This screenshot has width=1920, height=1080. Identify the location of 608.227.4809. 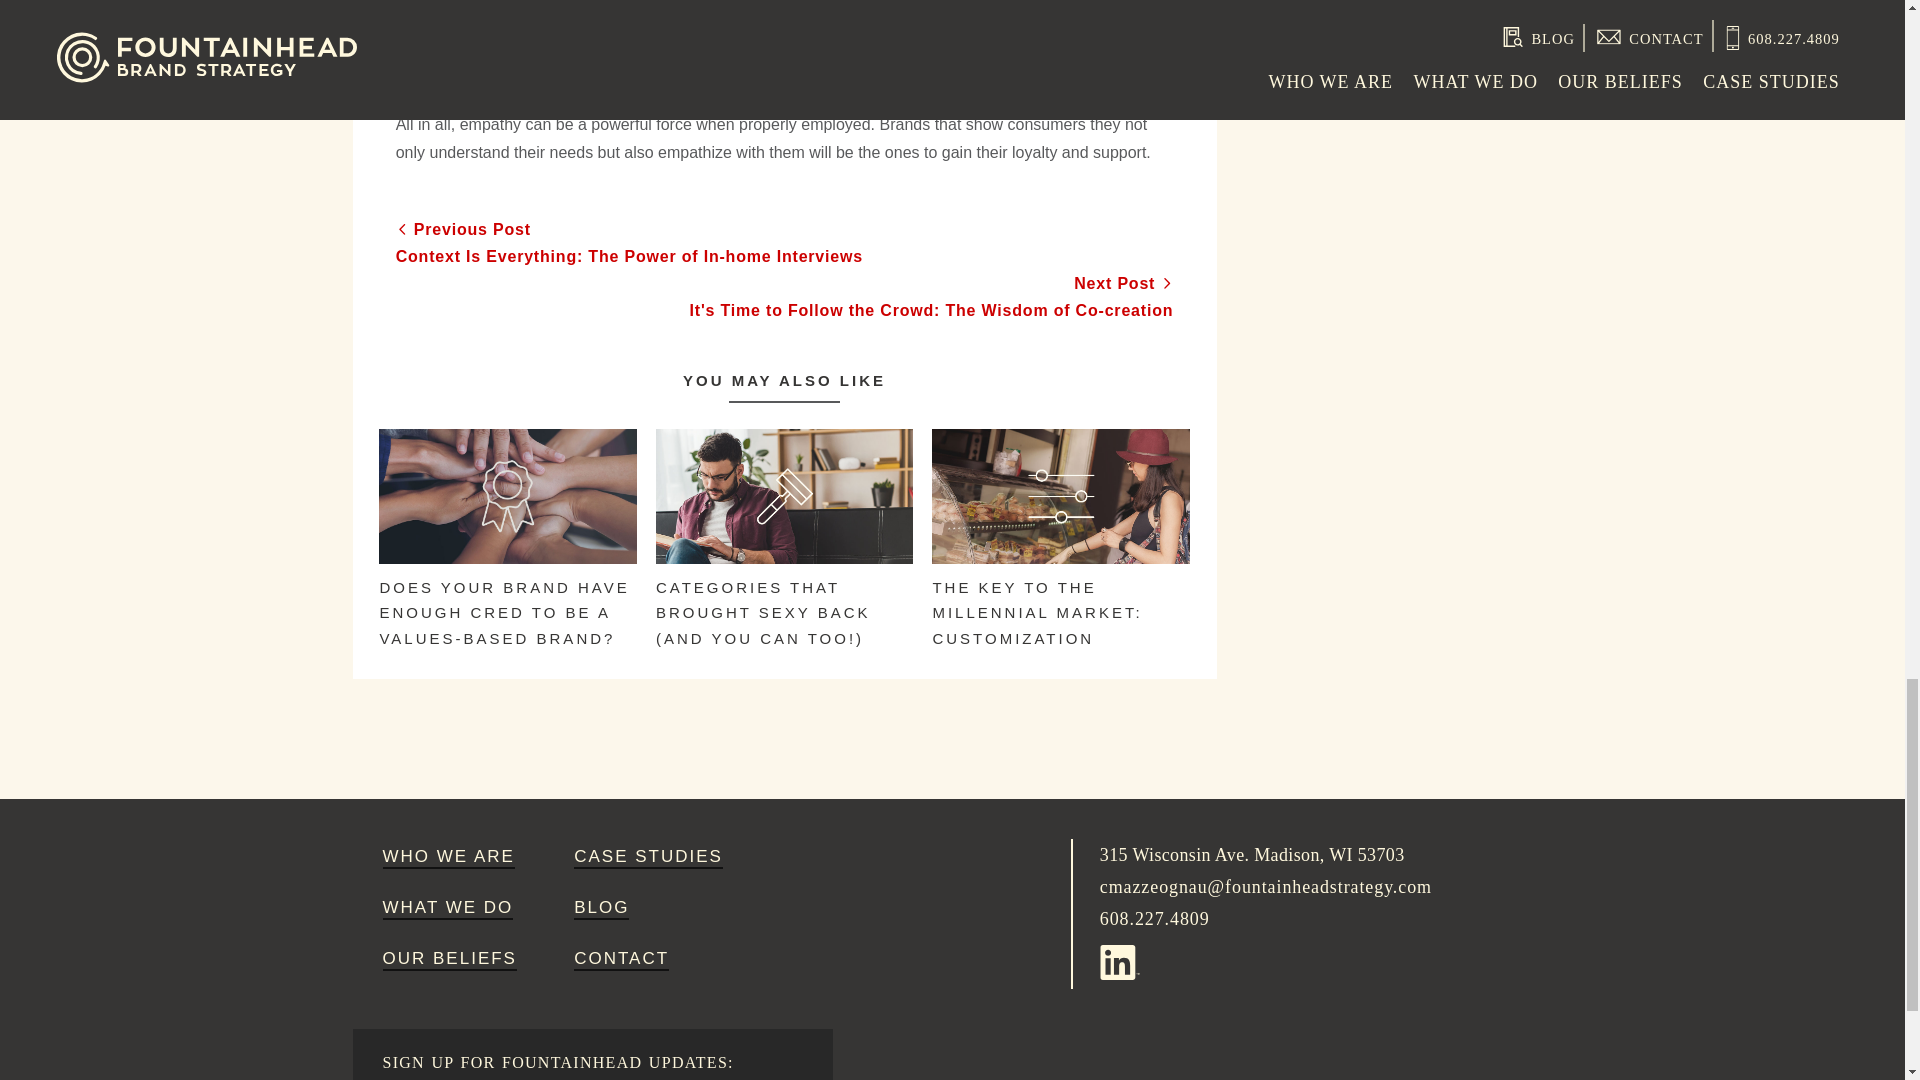
(1154, 918).